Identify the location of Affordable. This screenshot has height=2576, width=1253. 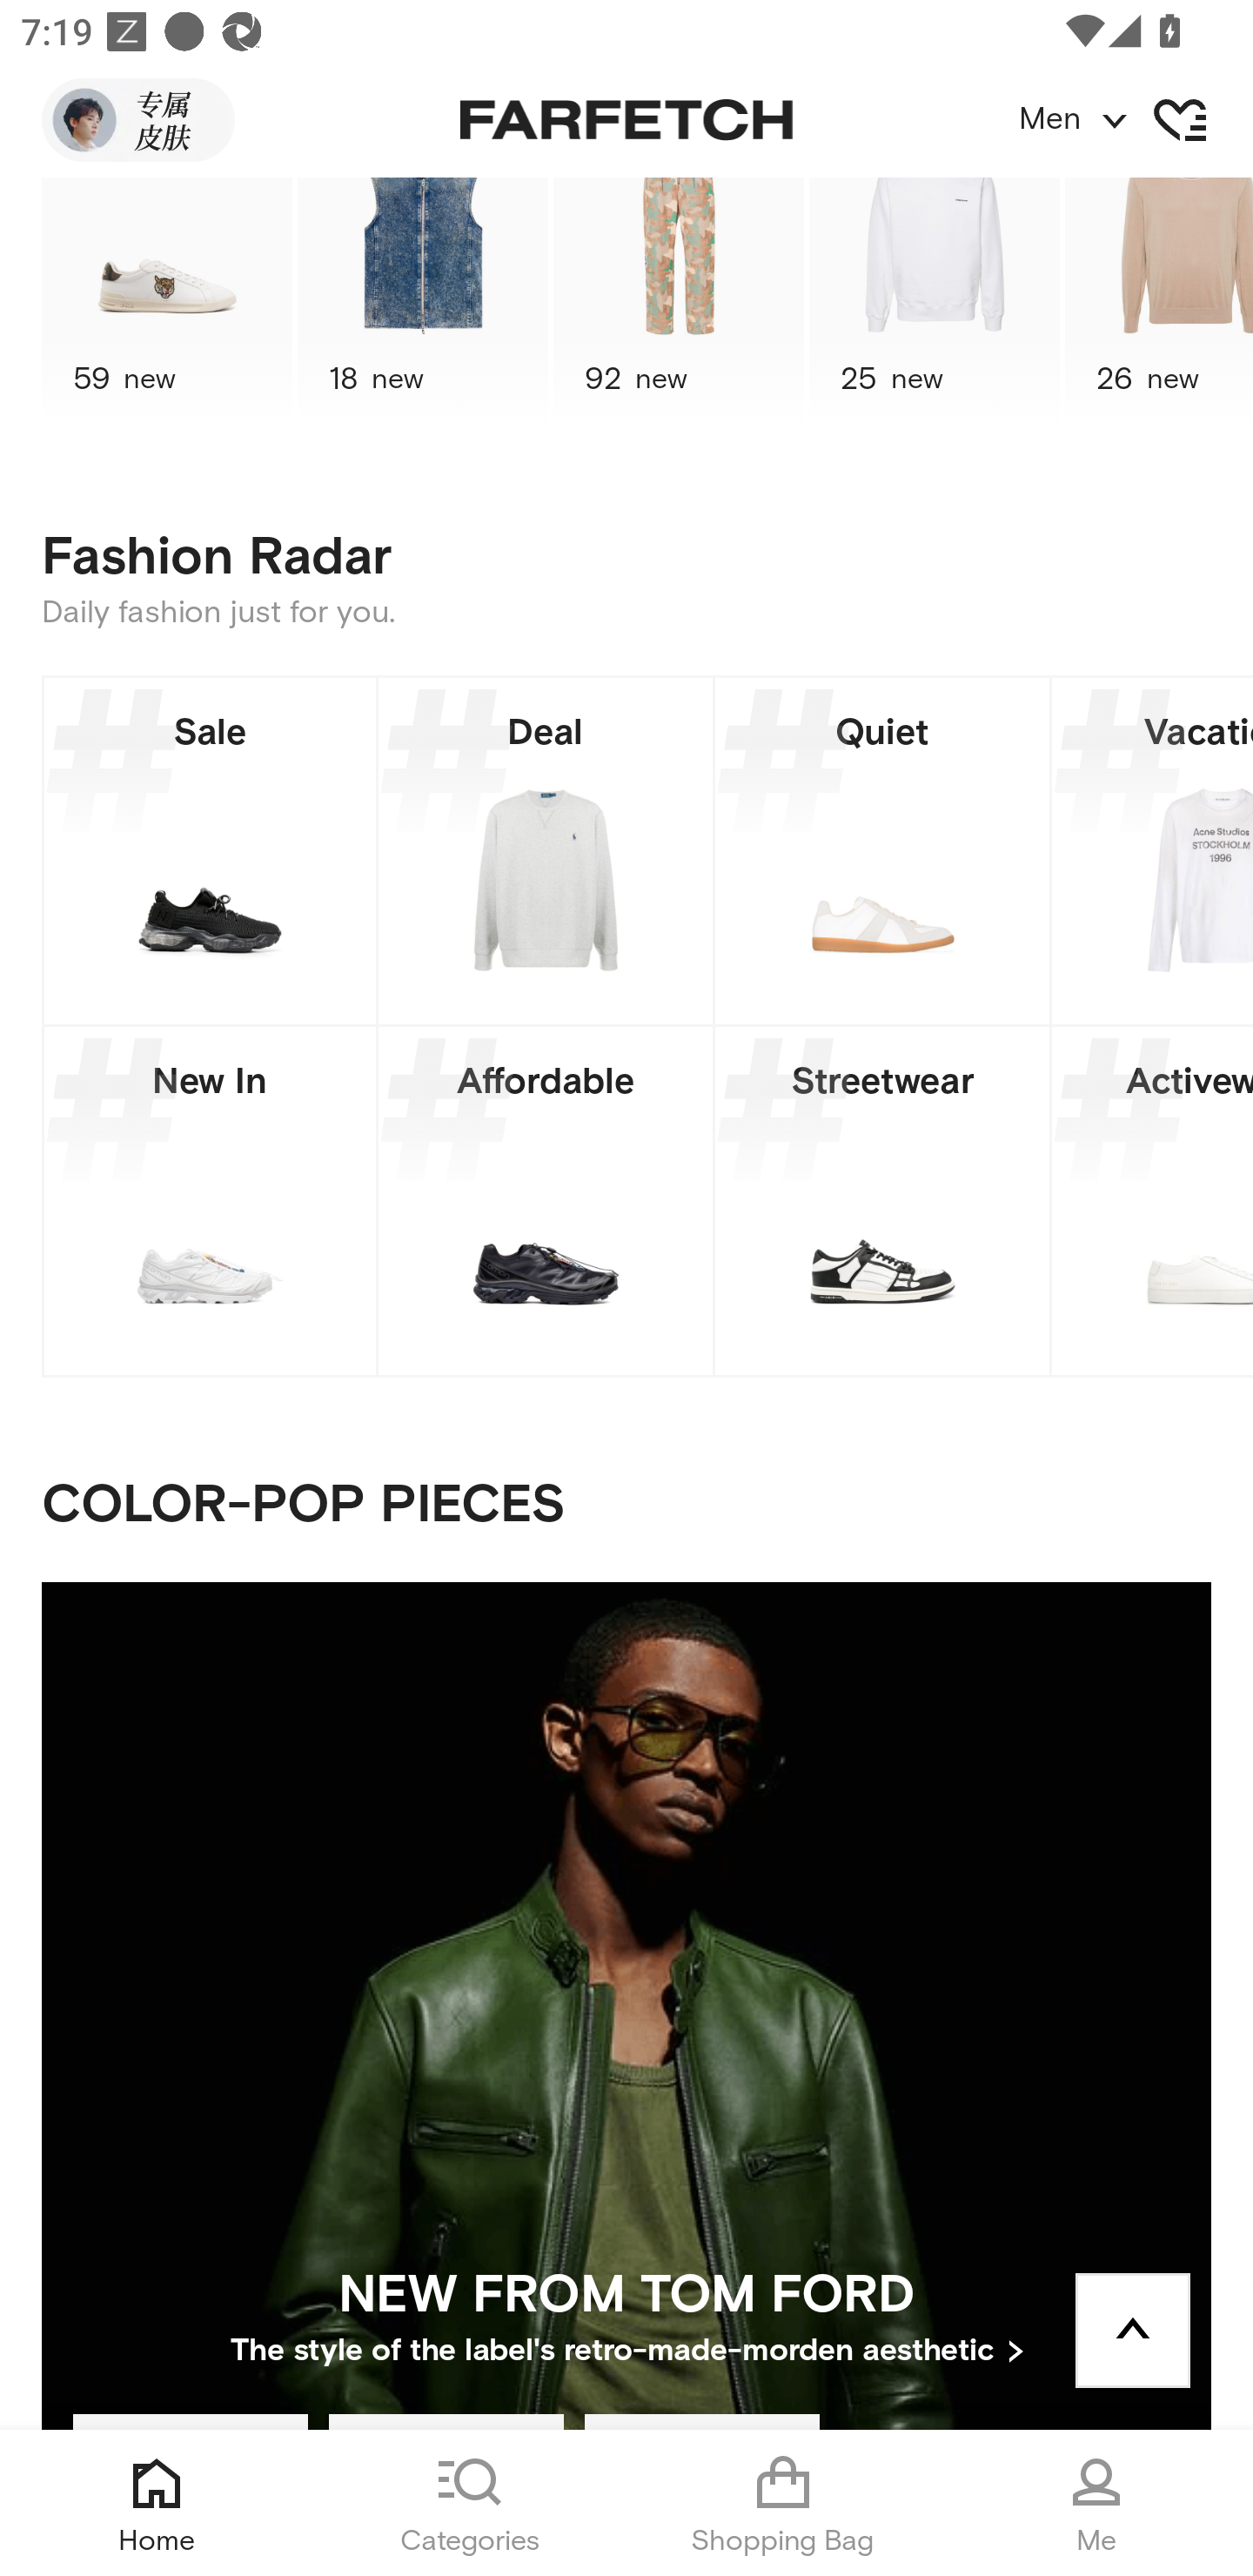
(545, 1201).